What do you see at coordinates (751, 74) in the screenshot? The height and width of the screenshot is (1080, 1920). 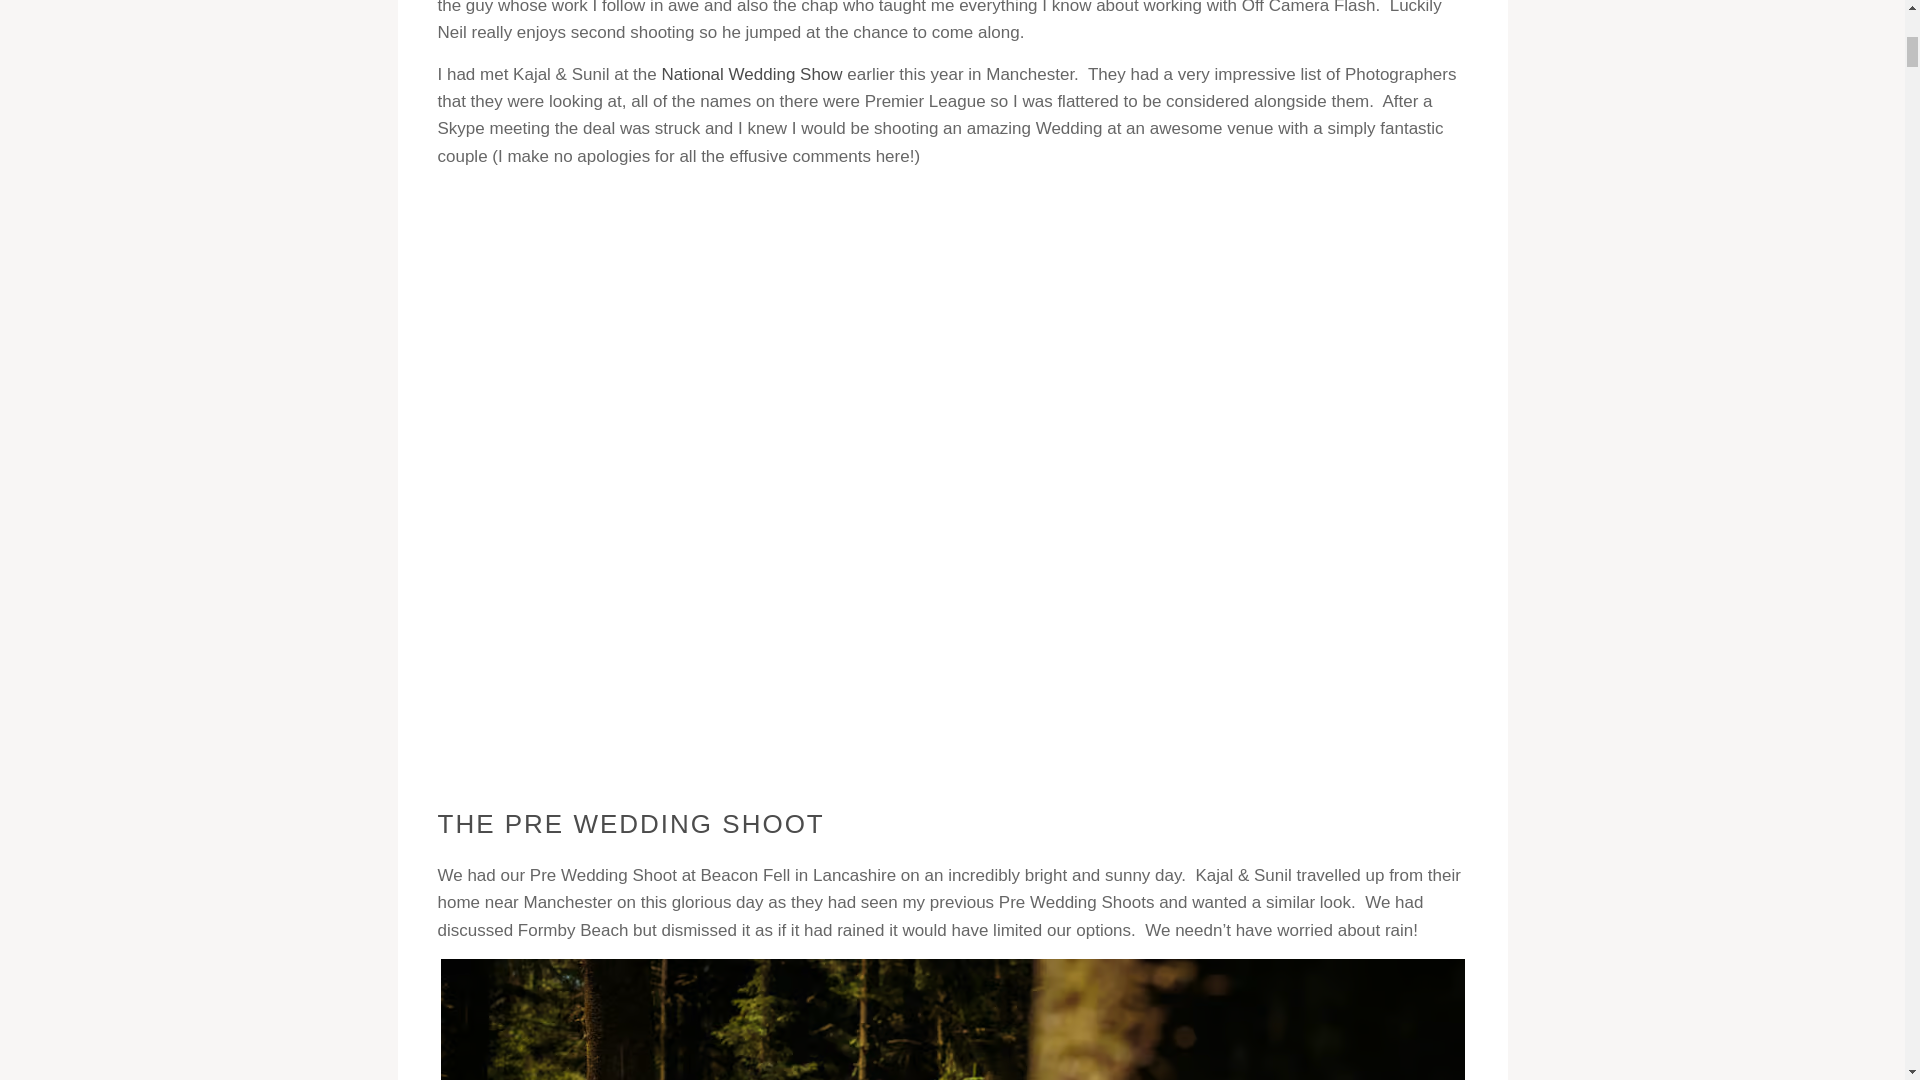 I see `National Wedding Show` at bounding box center [751, 74].